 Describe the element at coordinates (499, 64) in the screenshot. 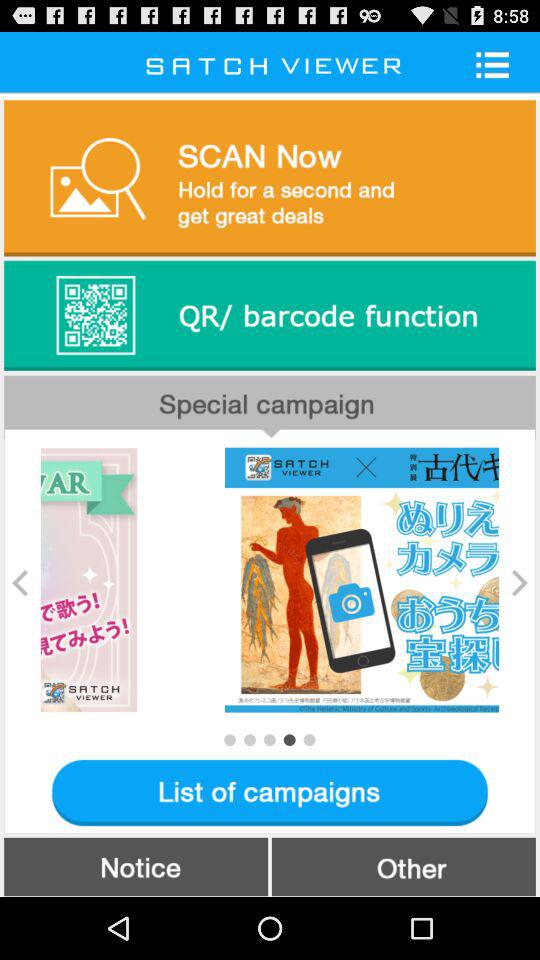

I see `launch the icon at the top right corner` at that location.